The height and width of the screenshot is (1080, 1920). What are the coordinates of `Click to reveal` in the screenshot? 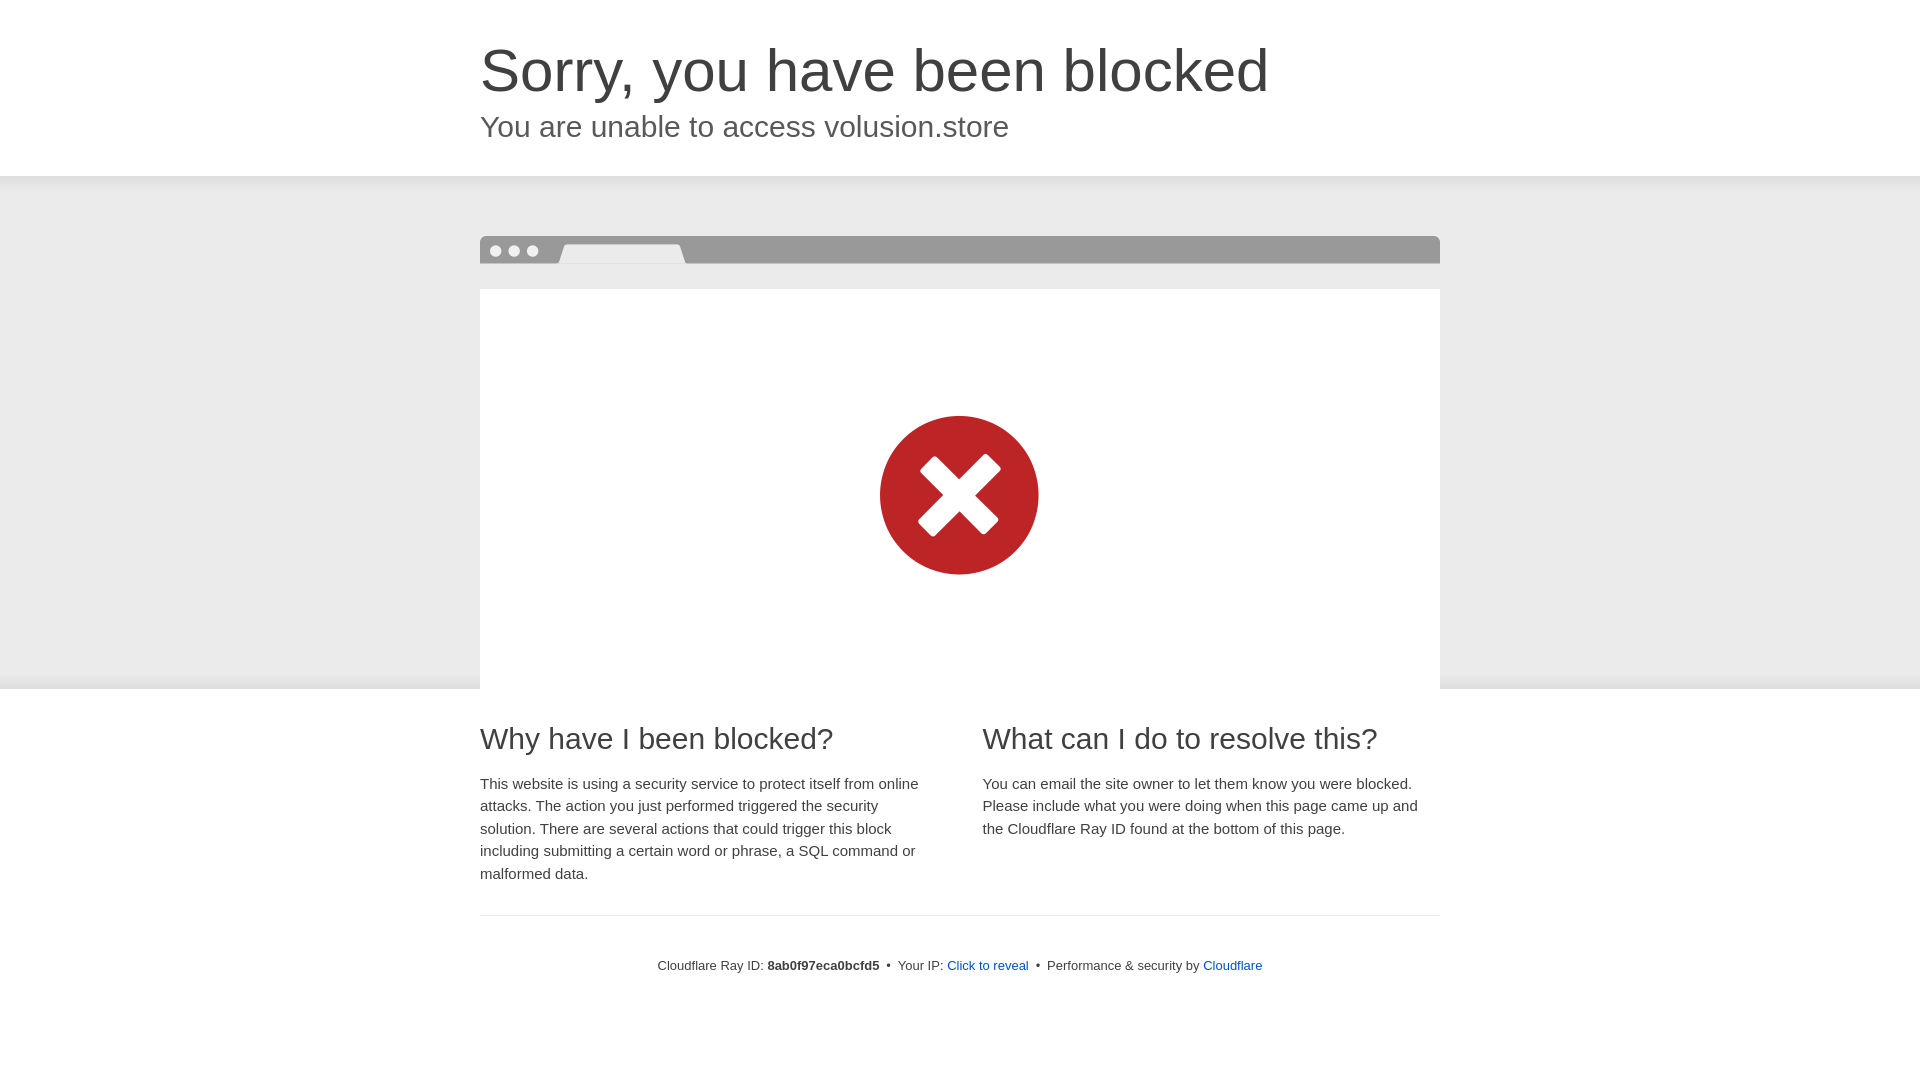 It's located at (988, 966).